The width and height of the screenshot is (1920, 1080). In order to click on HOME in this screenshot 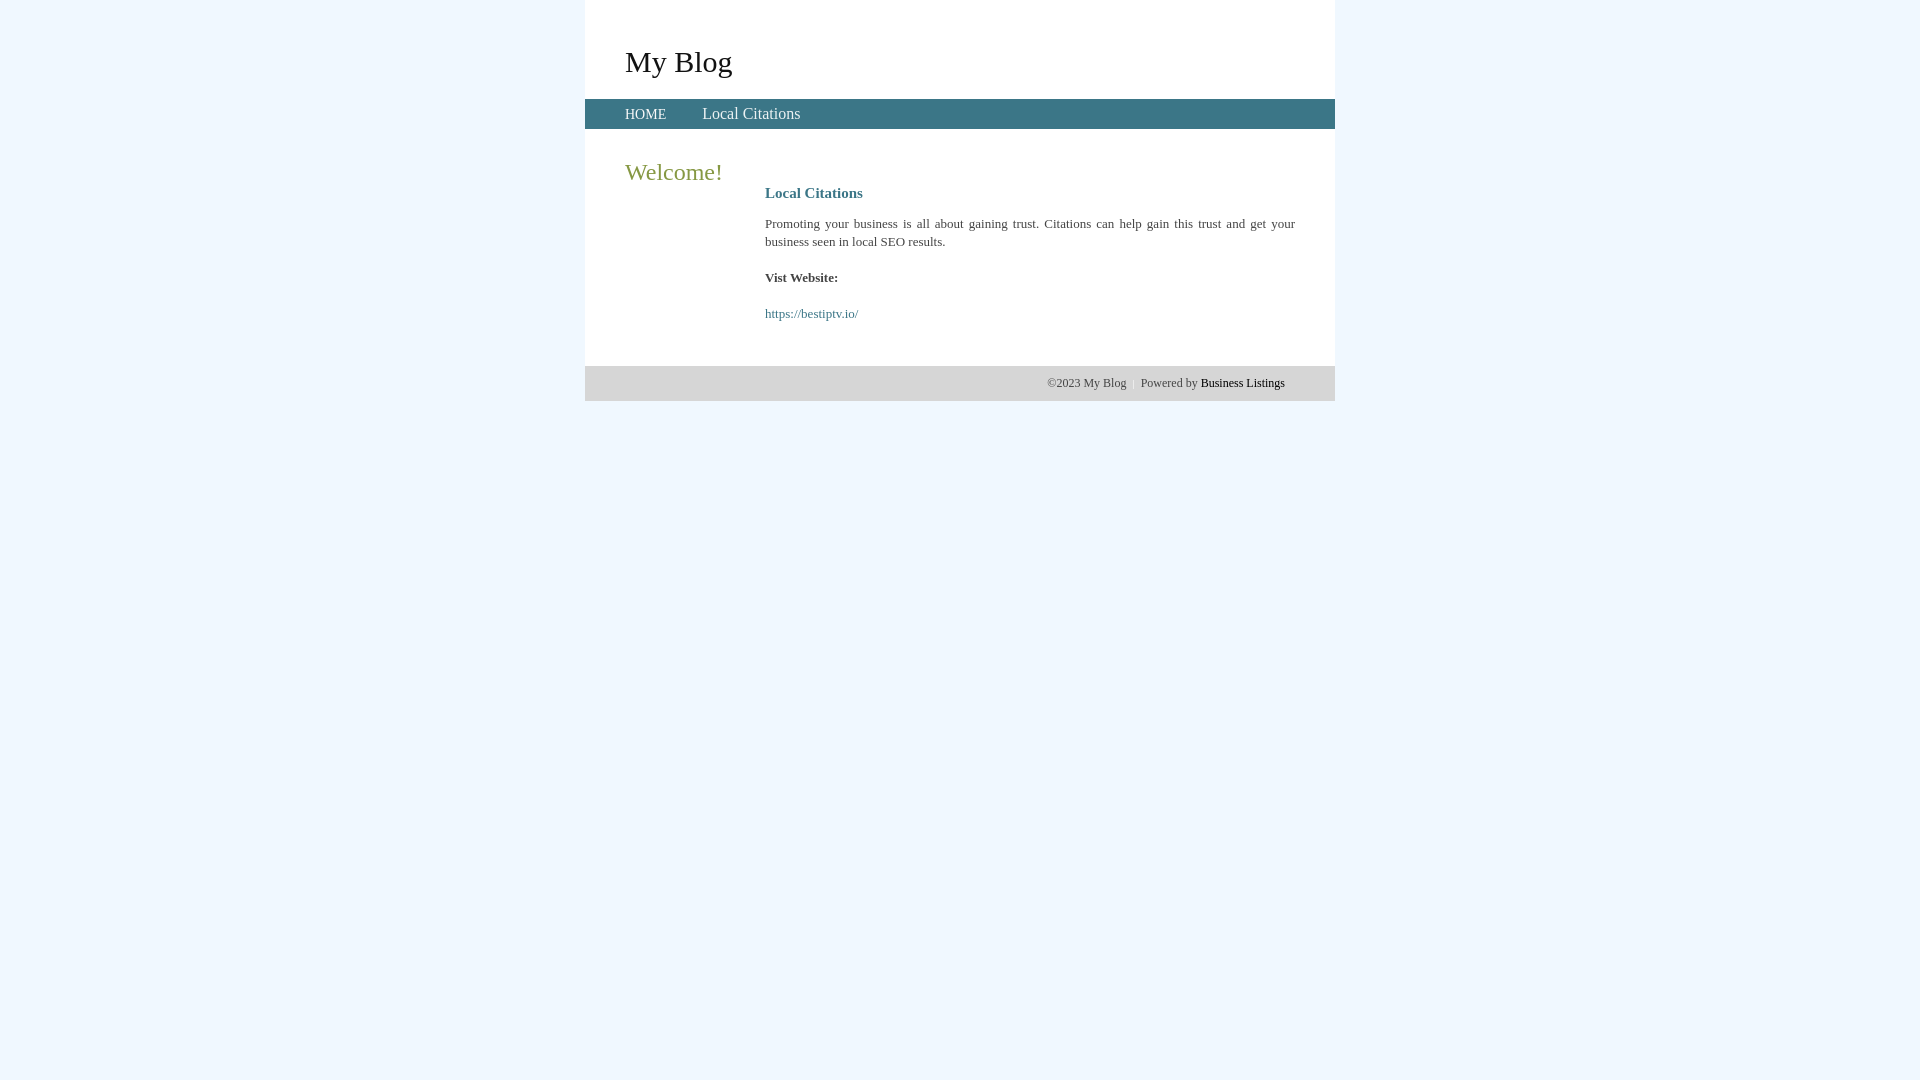, I will do `click(646, 114)`.